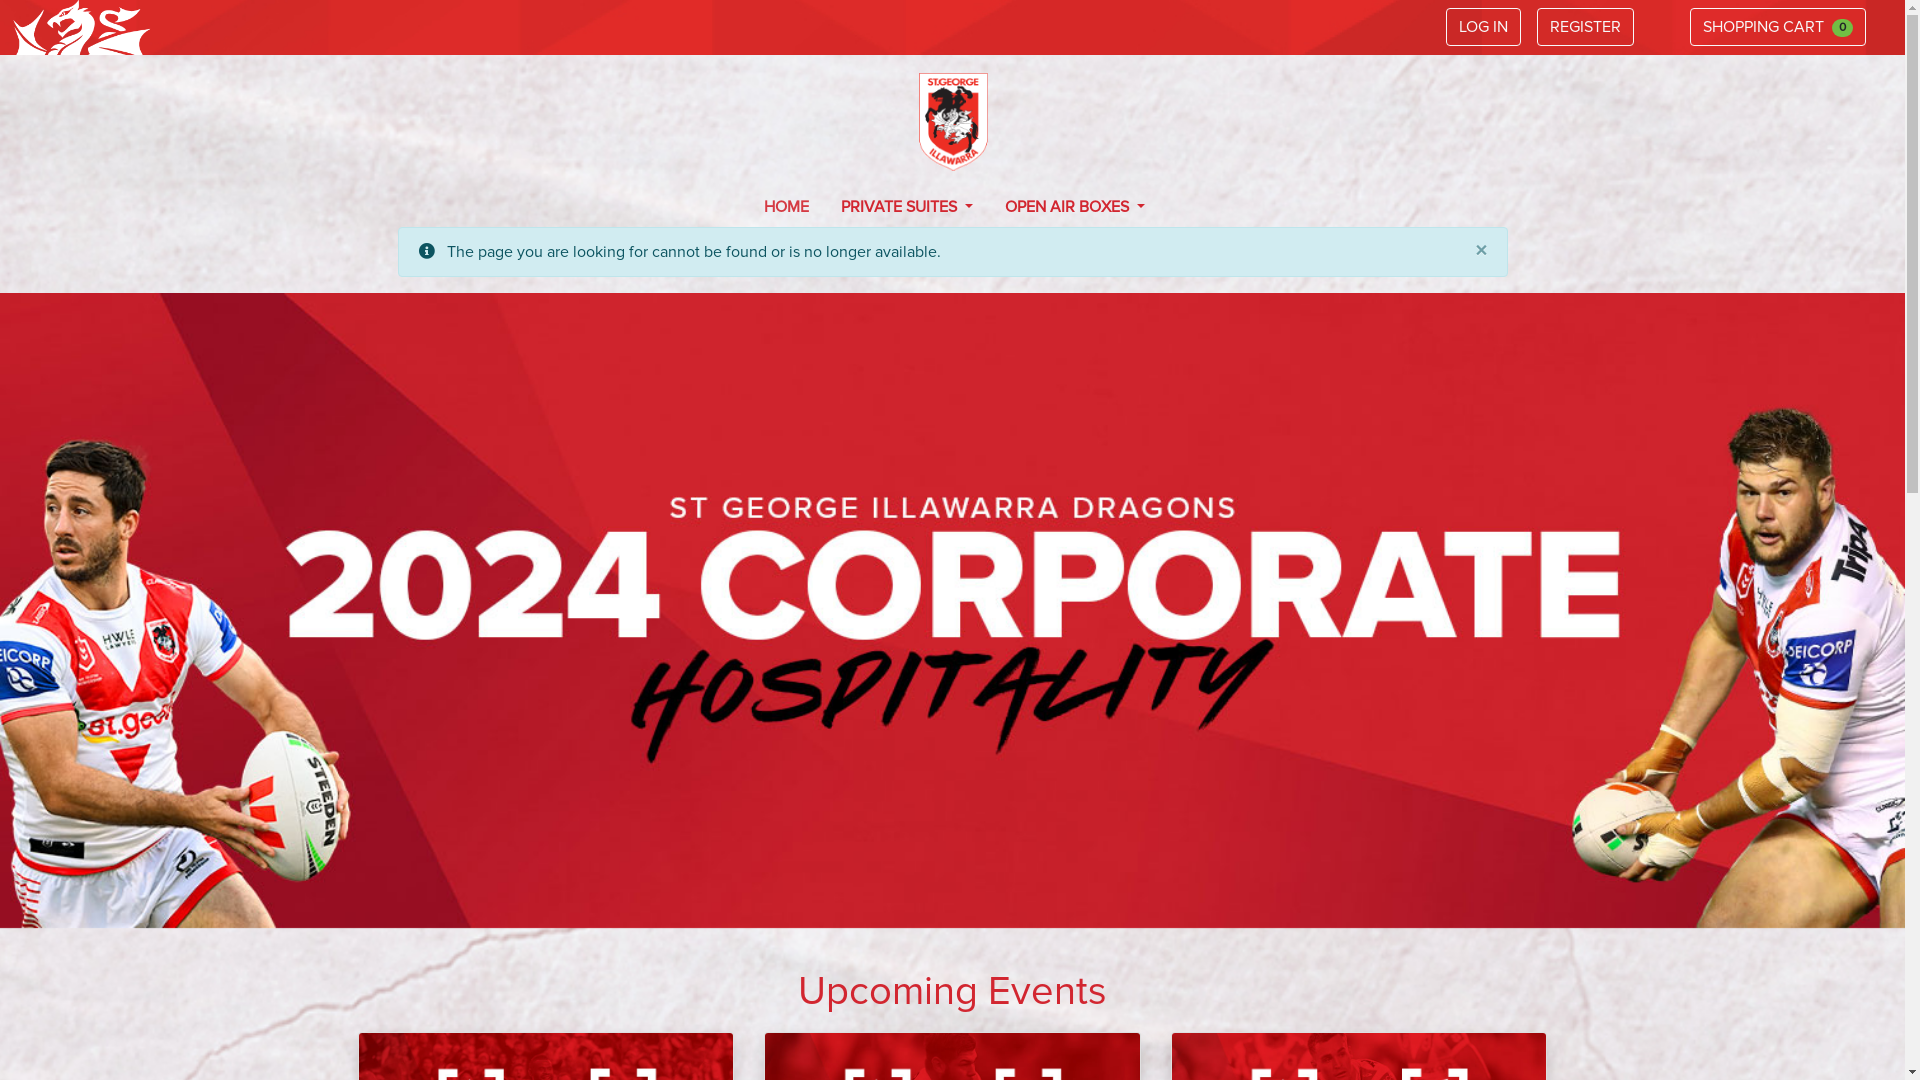  I want to click on PRIVATE SUITES, so click(907, 206).